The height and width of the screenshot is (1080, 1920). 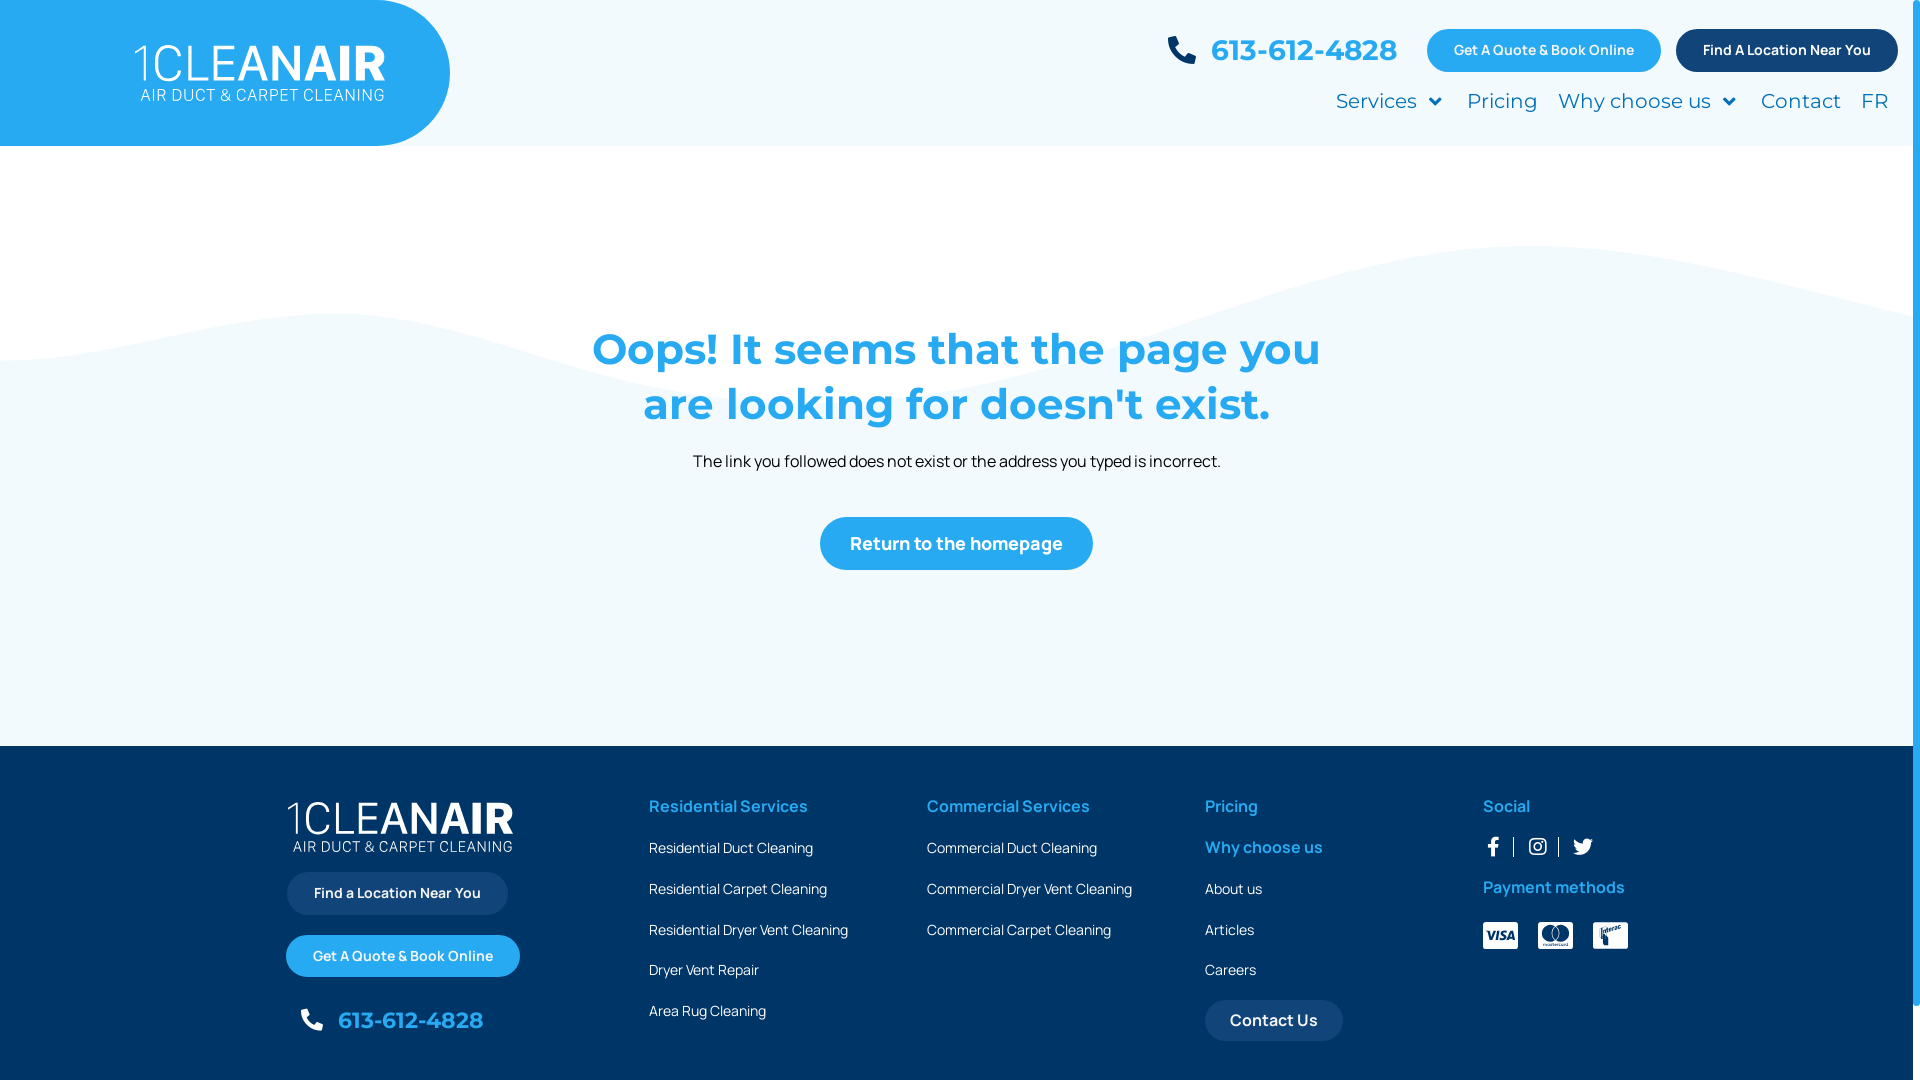 I want to click on 613-612-4828, so click(x=392, y=1022).